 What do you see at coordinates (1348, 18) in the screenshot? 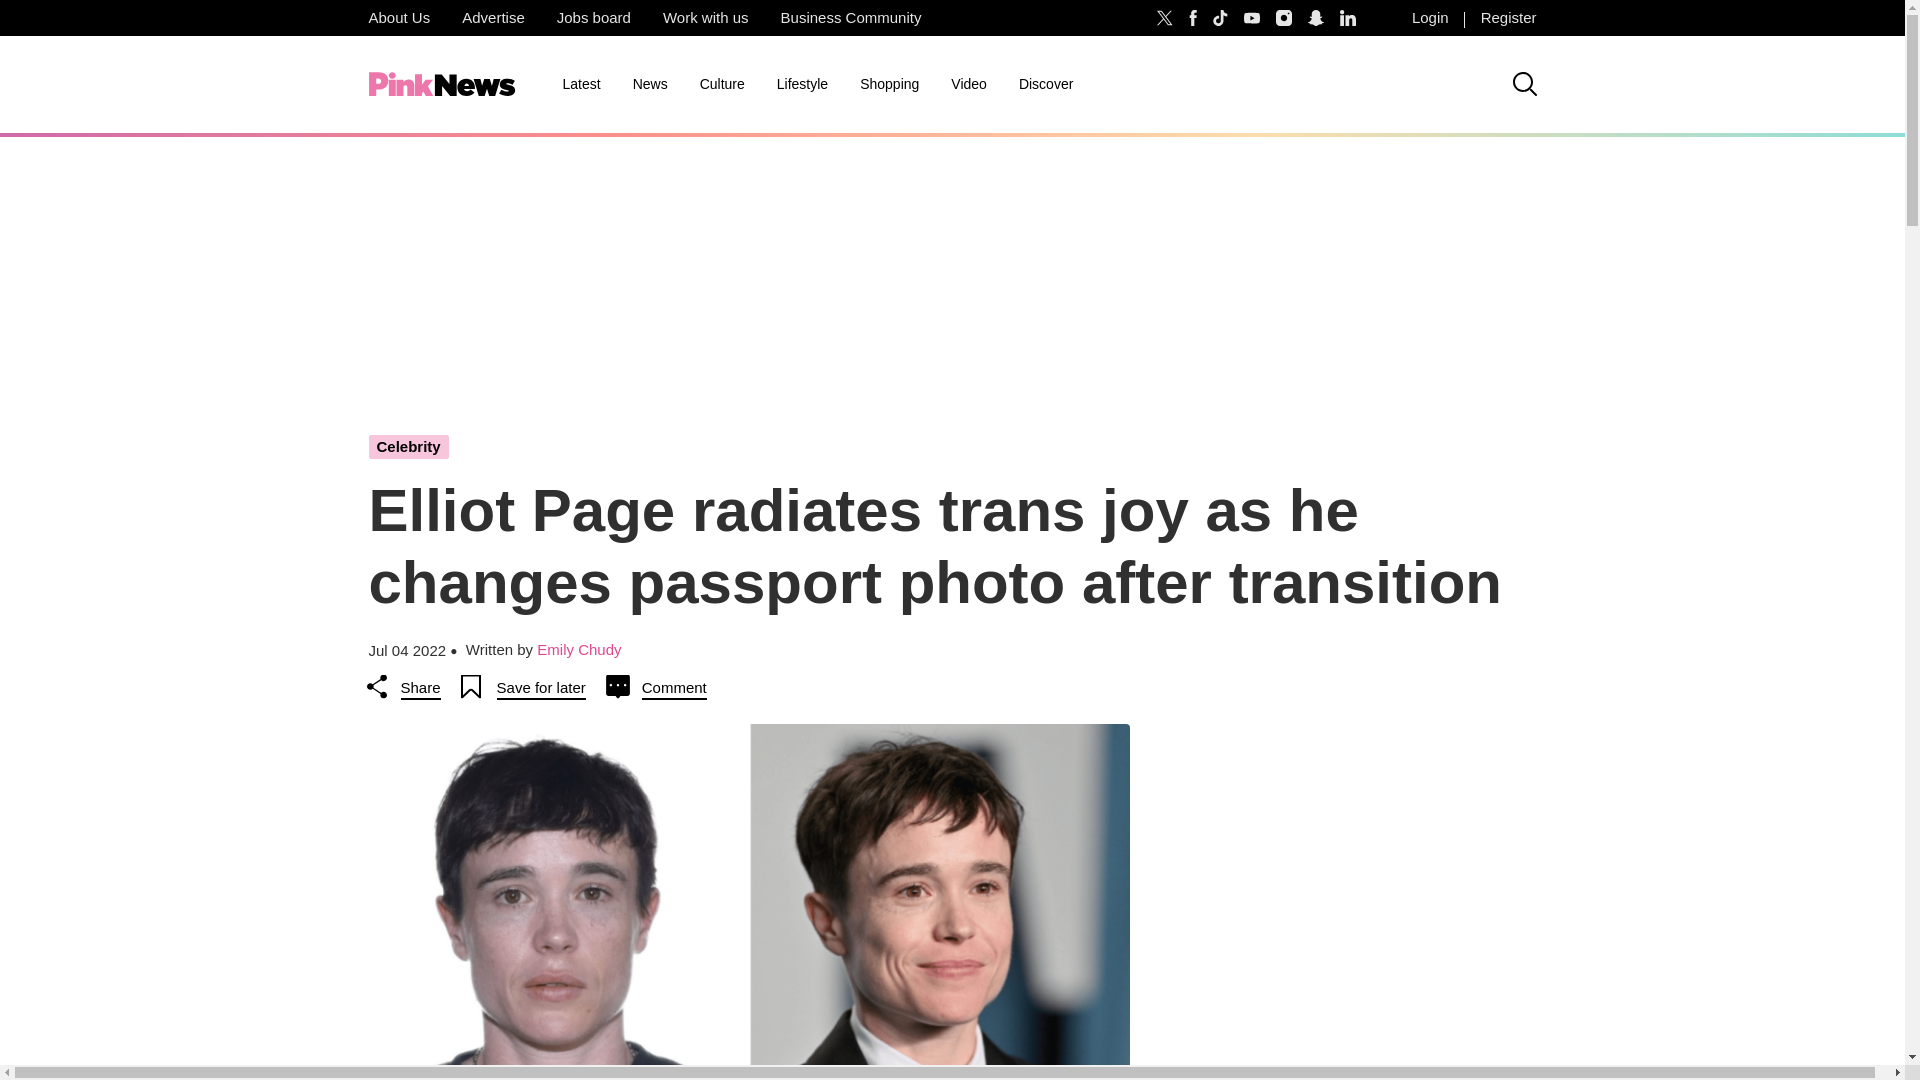
I see `Follow PinkNews on LinkedIn` at bounding box center [1348, 18].